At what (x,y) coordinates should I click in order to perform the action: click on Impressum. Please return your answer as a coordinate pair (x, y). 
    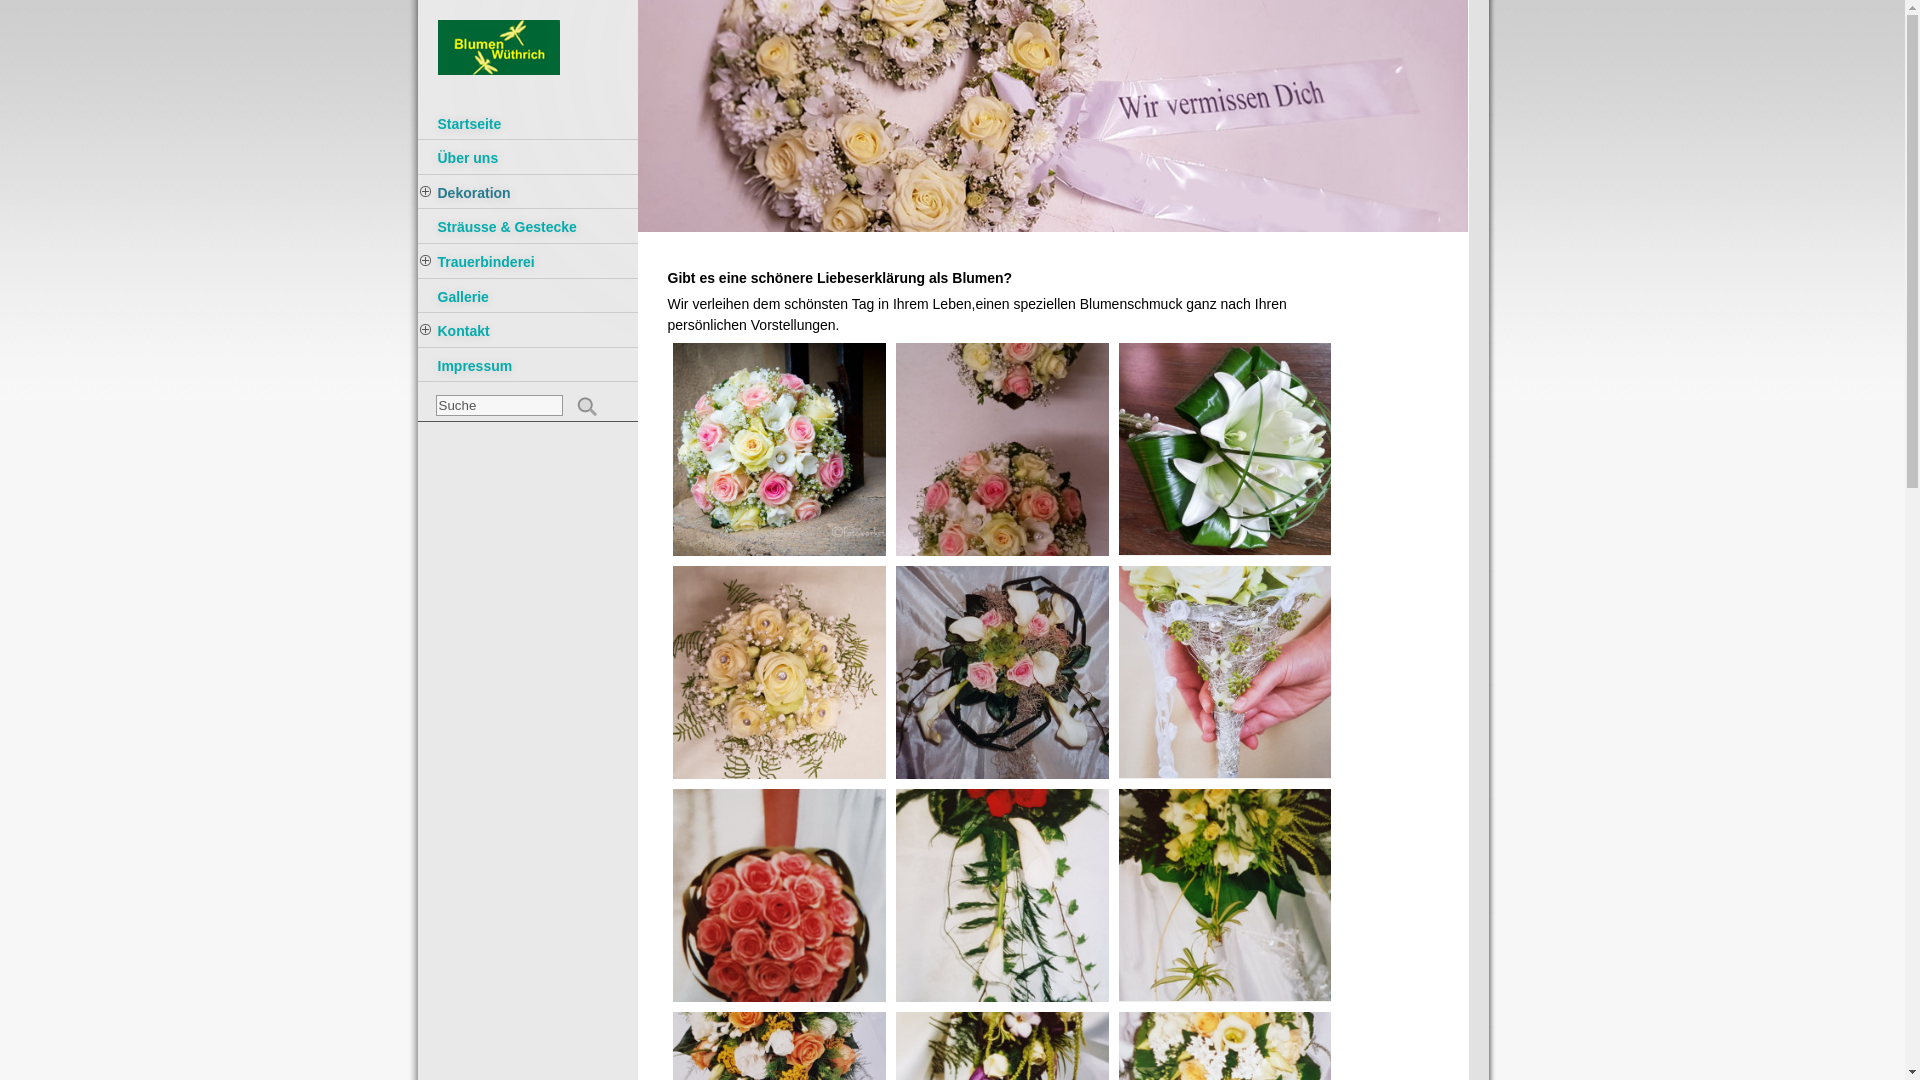
    Looking at the image, I should click on (528, 368).